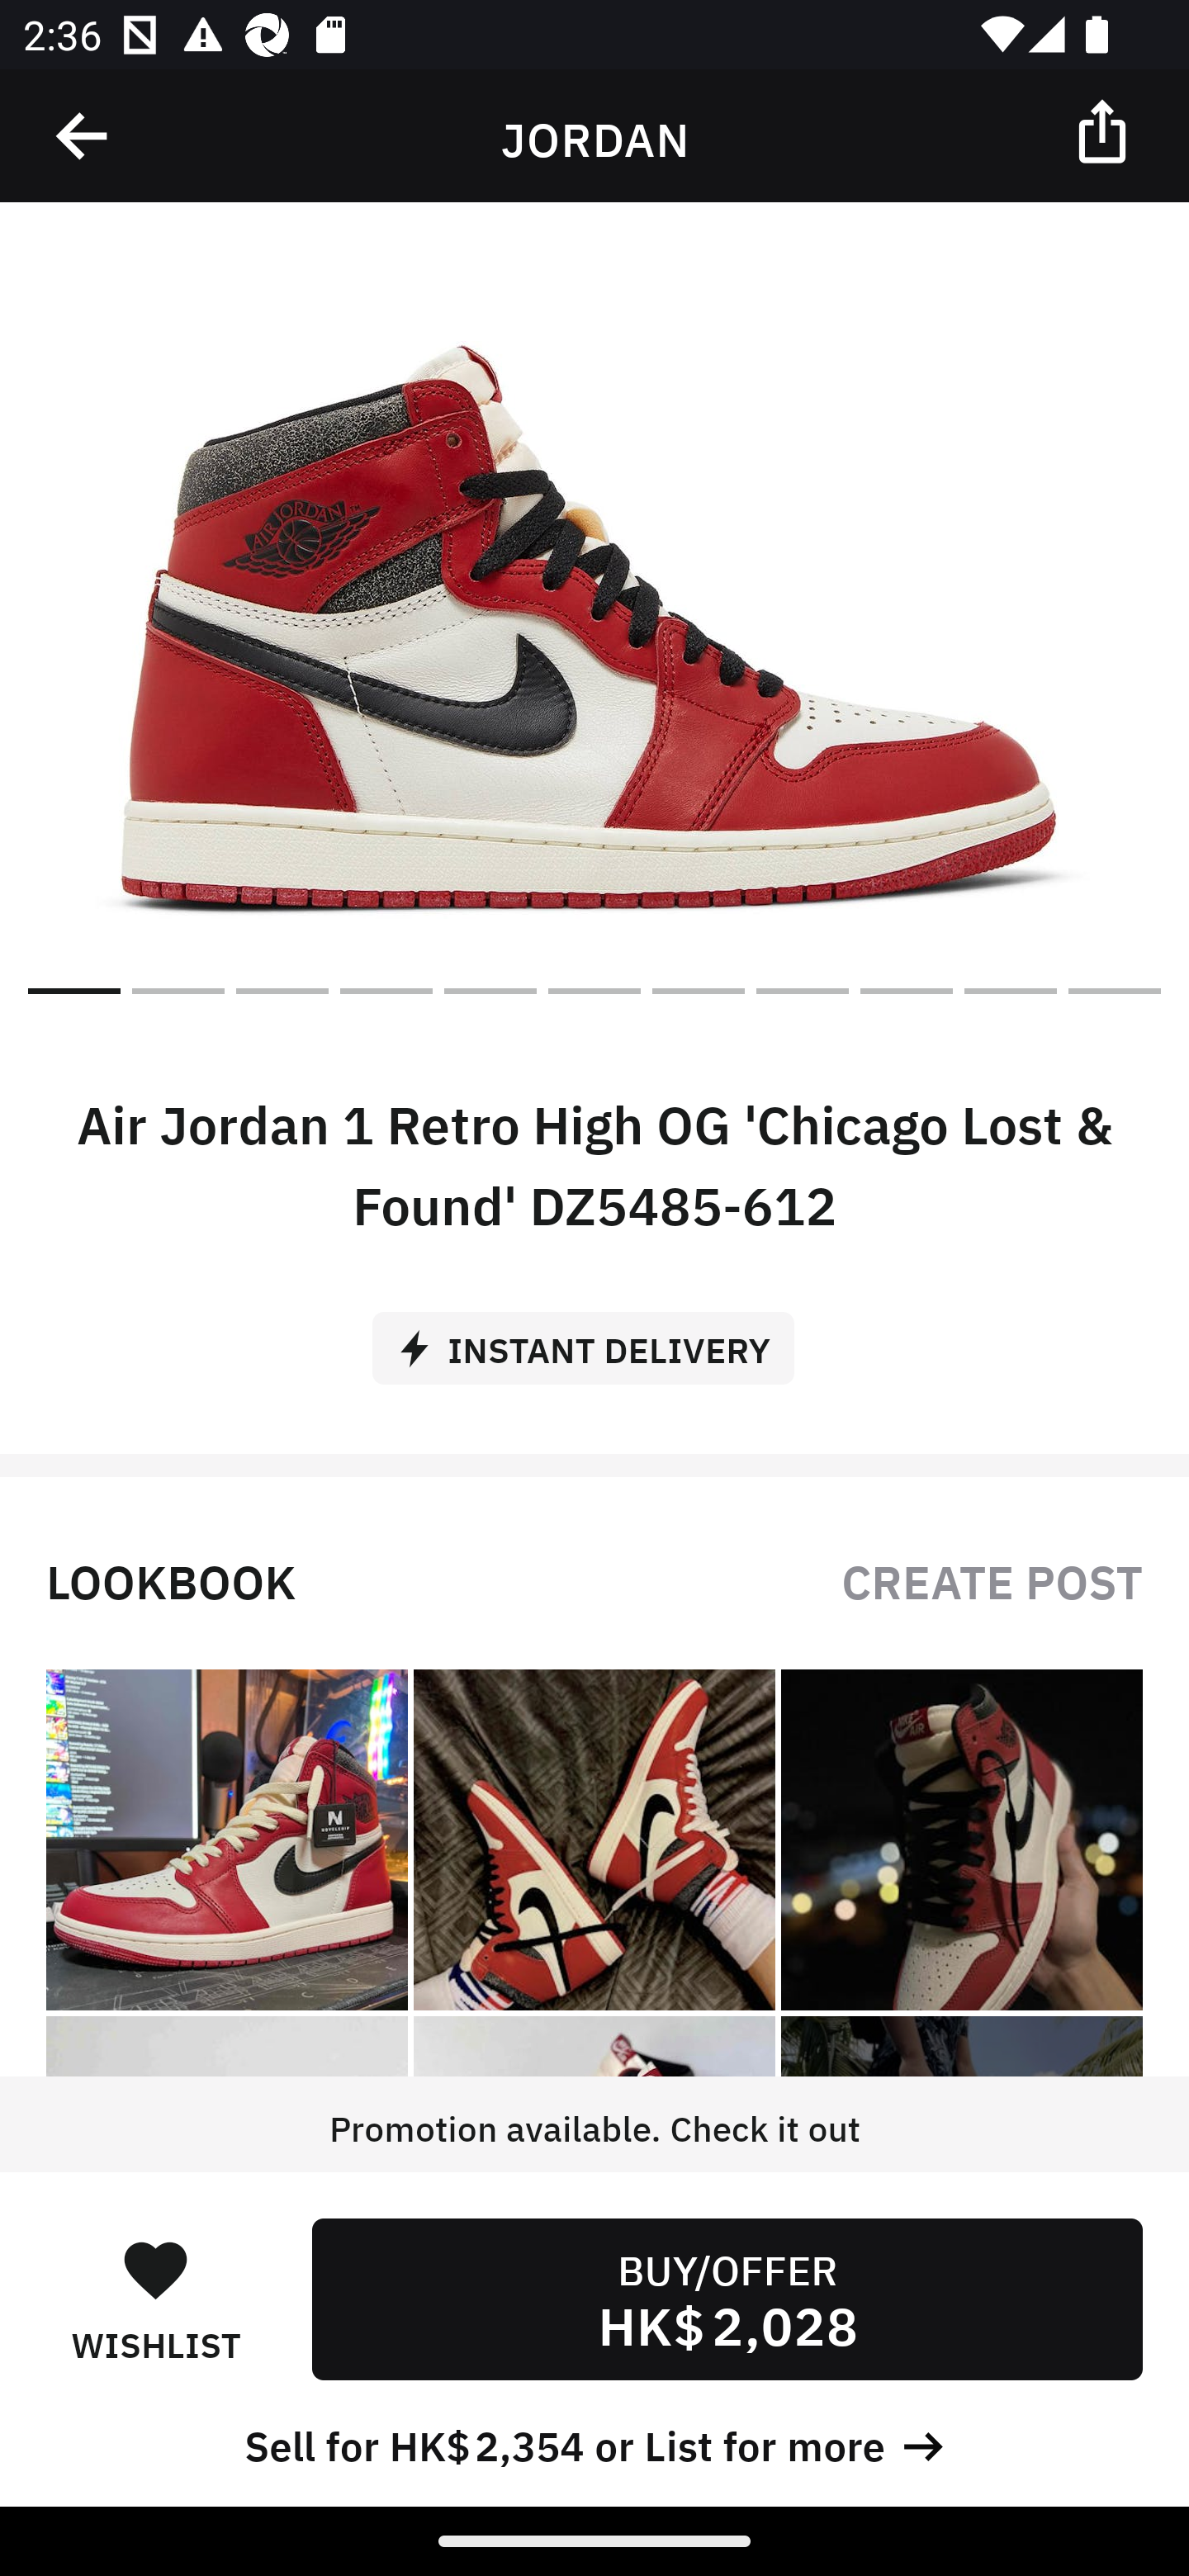 The image size is (1189, 2576). What do you see at coordinates (594, 1337) in the screenshot?
I see ` INSTANT DELIVERY` at bounding box center [594, 1337].